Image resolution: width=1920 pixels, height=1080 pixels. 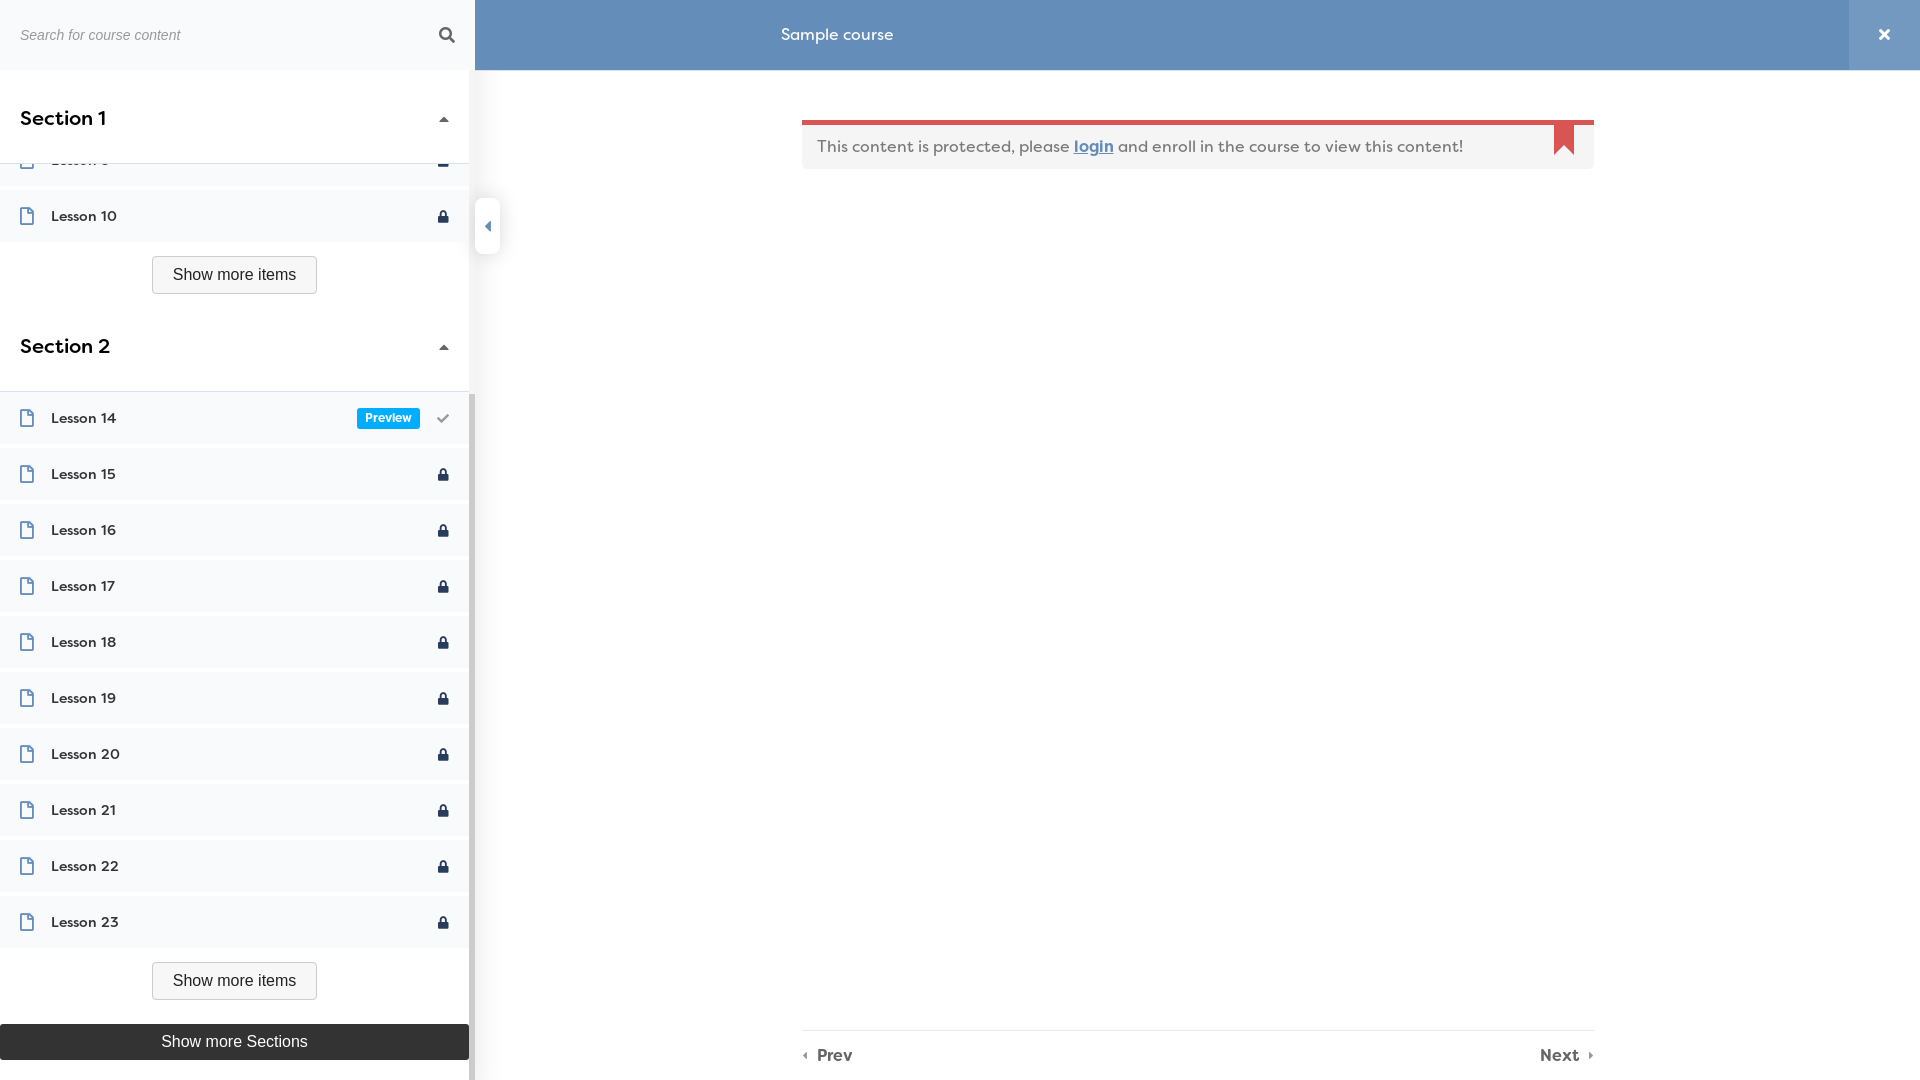 What do you see at coordinates (234, 586) in the screenshot?
I see `Lesson 17` at bounding box center [234, 586].